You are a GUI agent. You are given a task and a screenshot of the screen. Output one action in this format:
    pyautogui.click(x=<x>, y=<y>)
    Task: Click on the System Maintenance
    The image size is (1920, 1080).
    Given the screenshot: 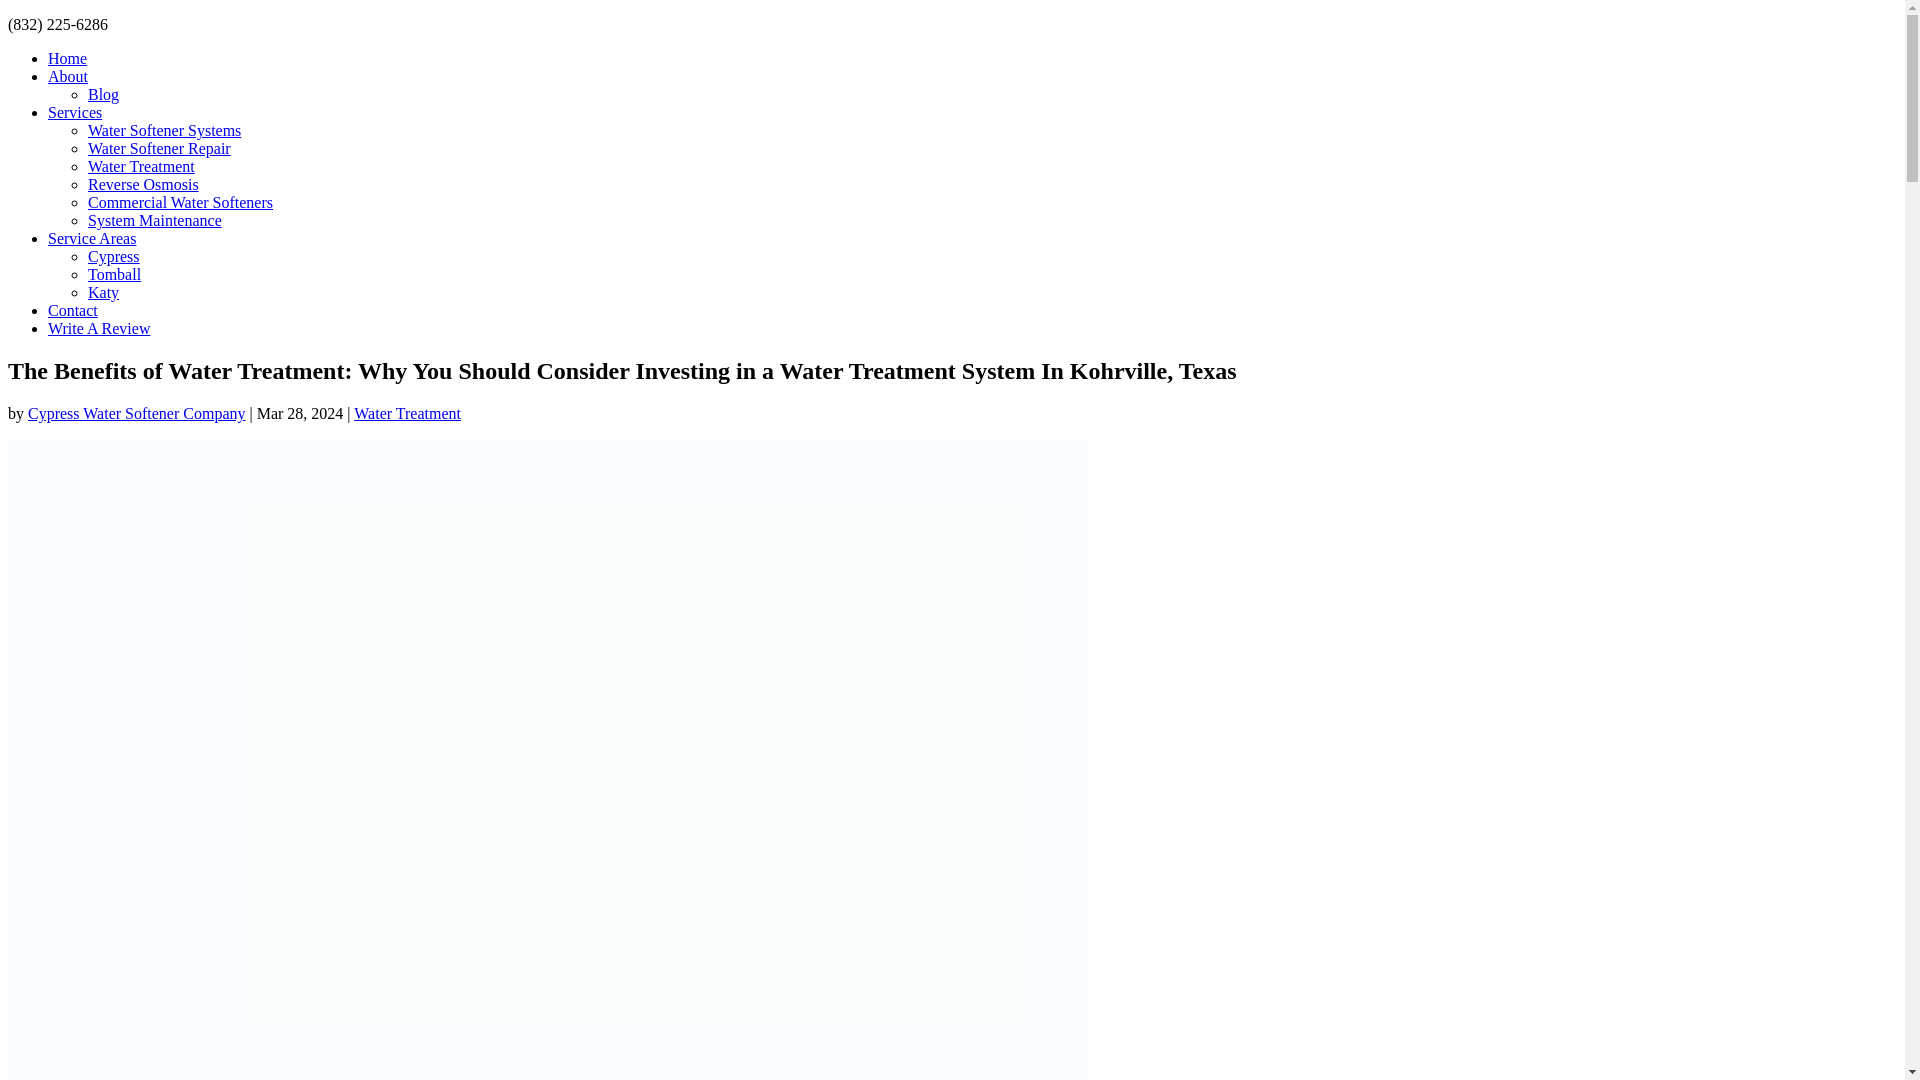 What is the action you would take?
    pyautogui.click(x=155, y=220)
    